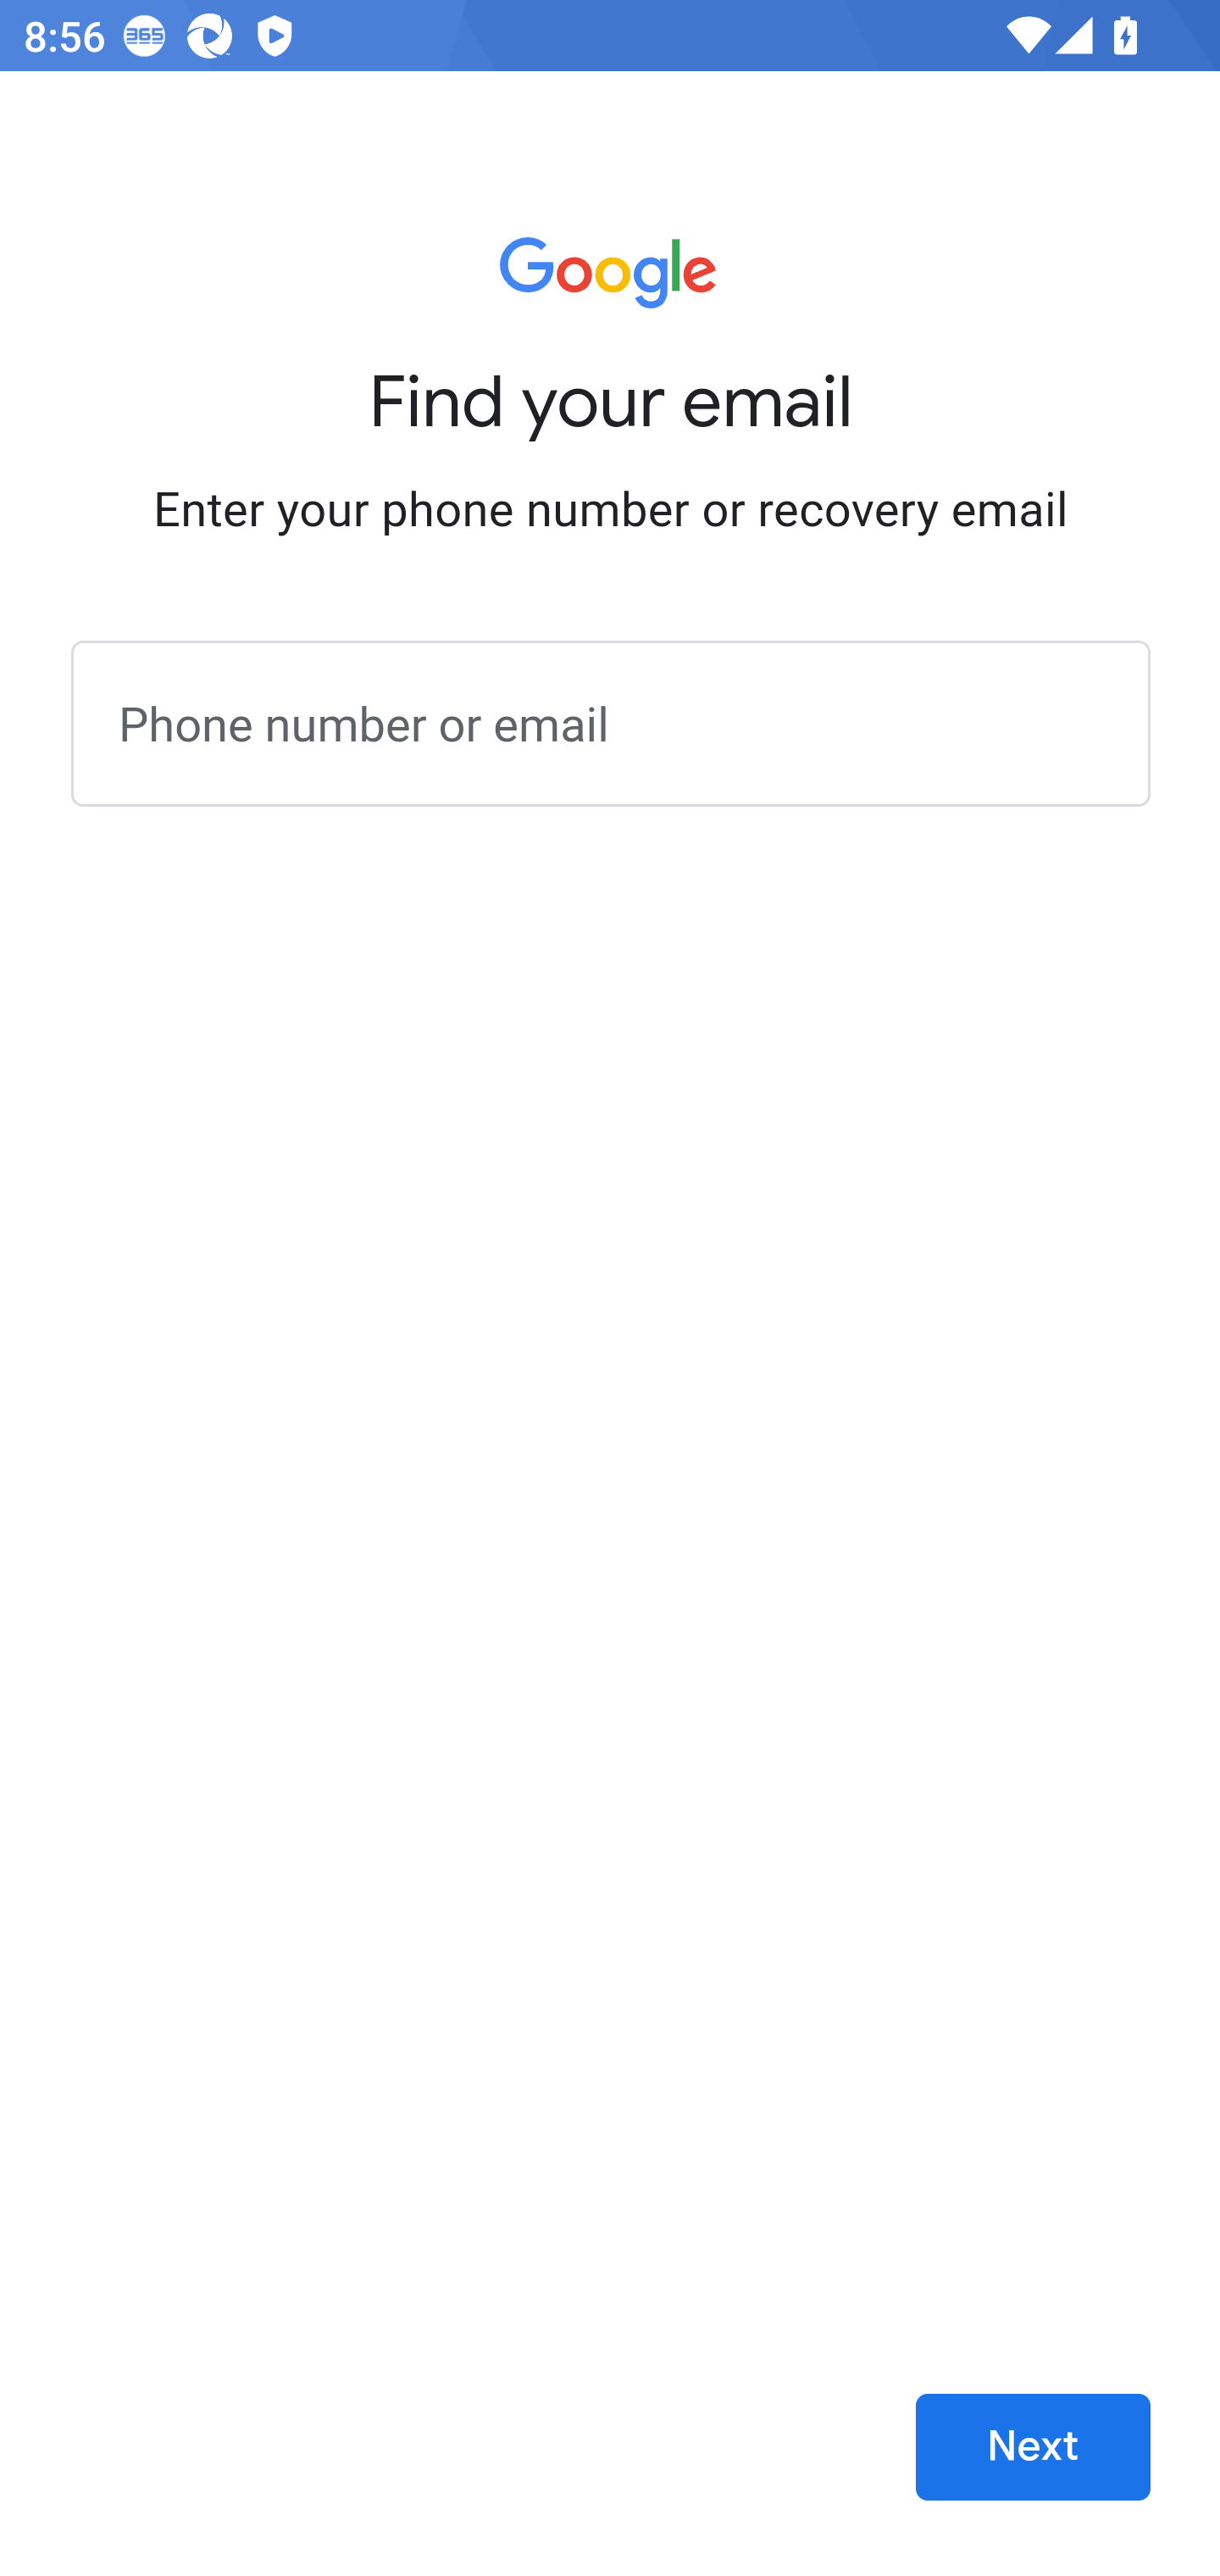 Image resolution: width=1220 pixels, height=2576 pixels. Describe the element at coordinates (1033, 2448) in the screenshot. I see `Next` at that location.